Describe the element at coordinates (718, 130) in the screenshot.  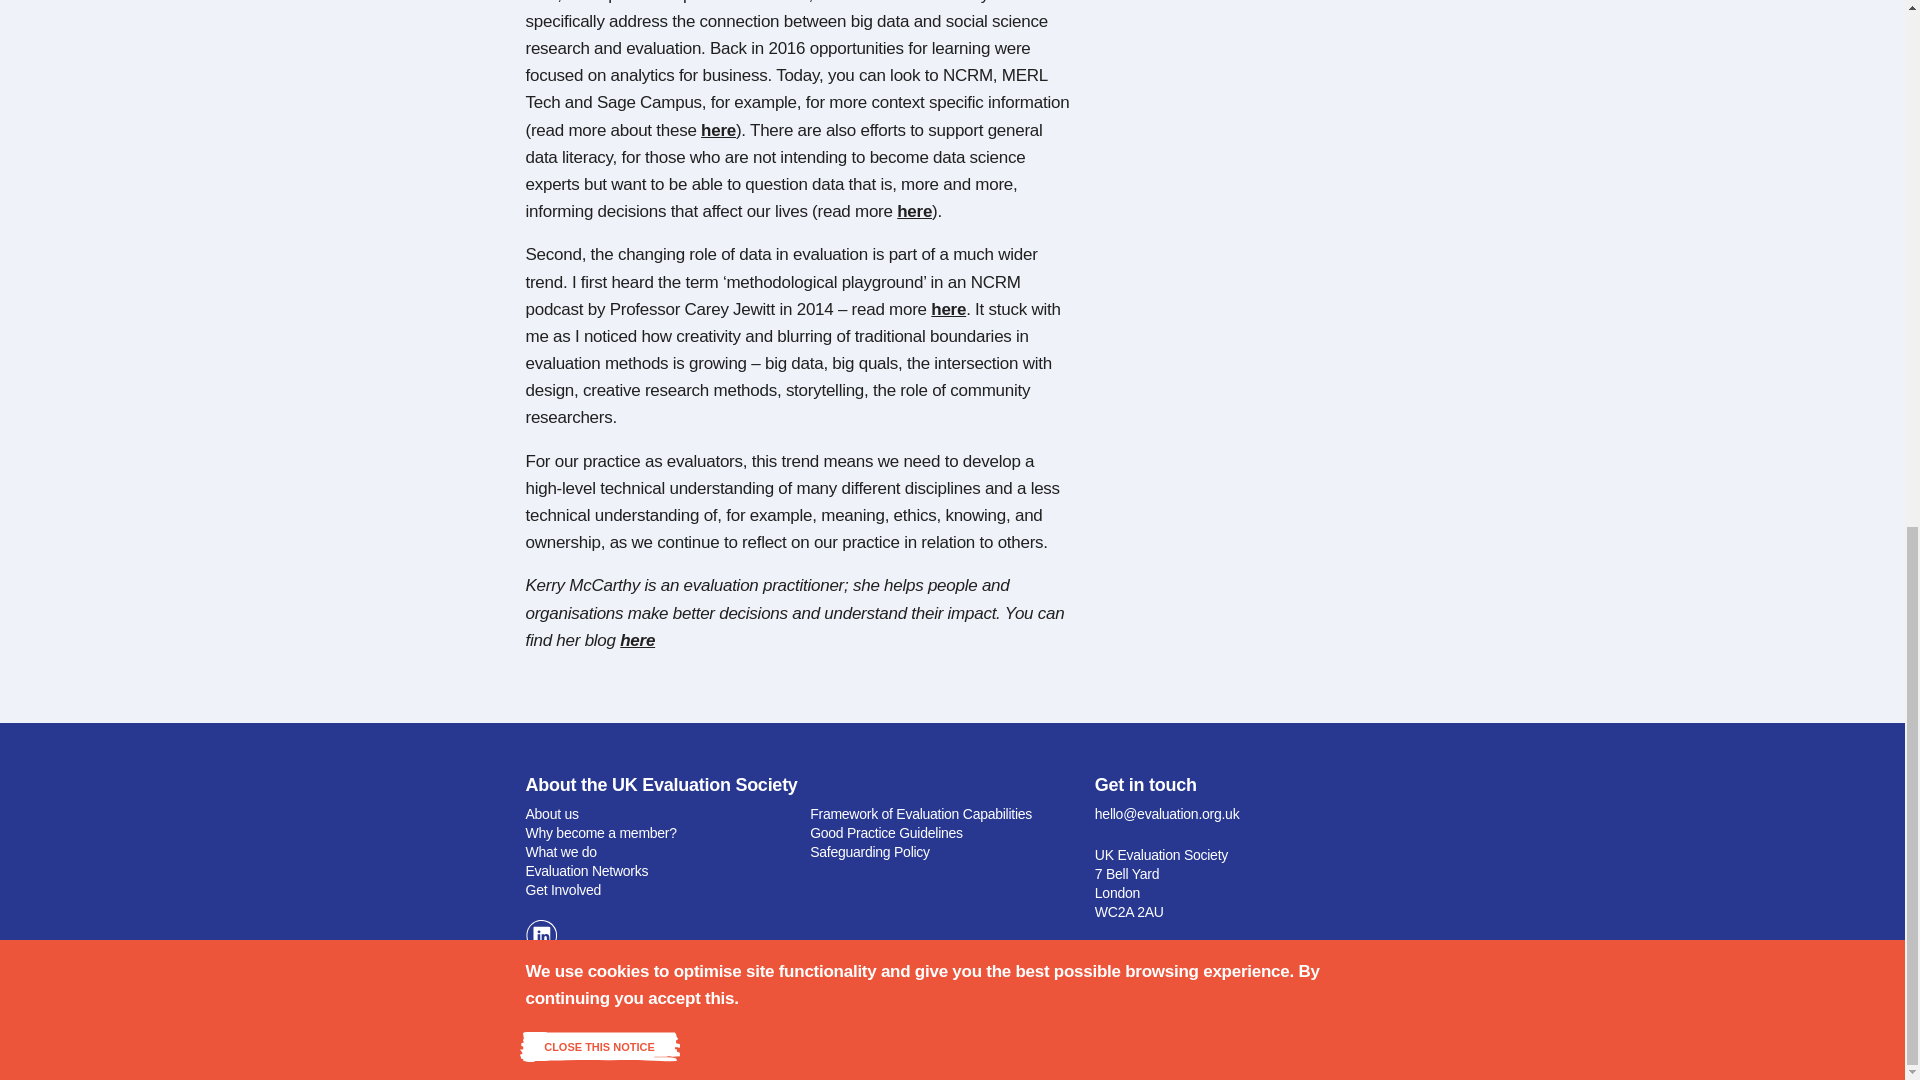
I see `here` at that location.